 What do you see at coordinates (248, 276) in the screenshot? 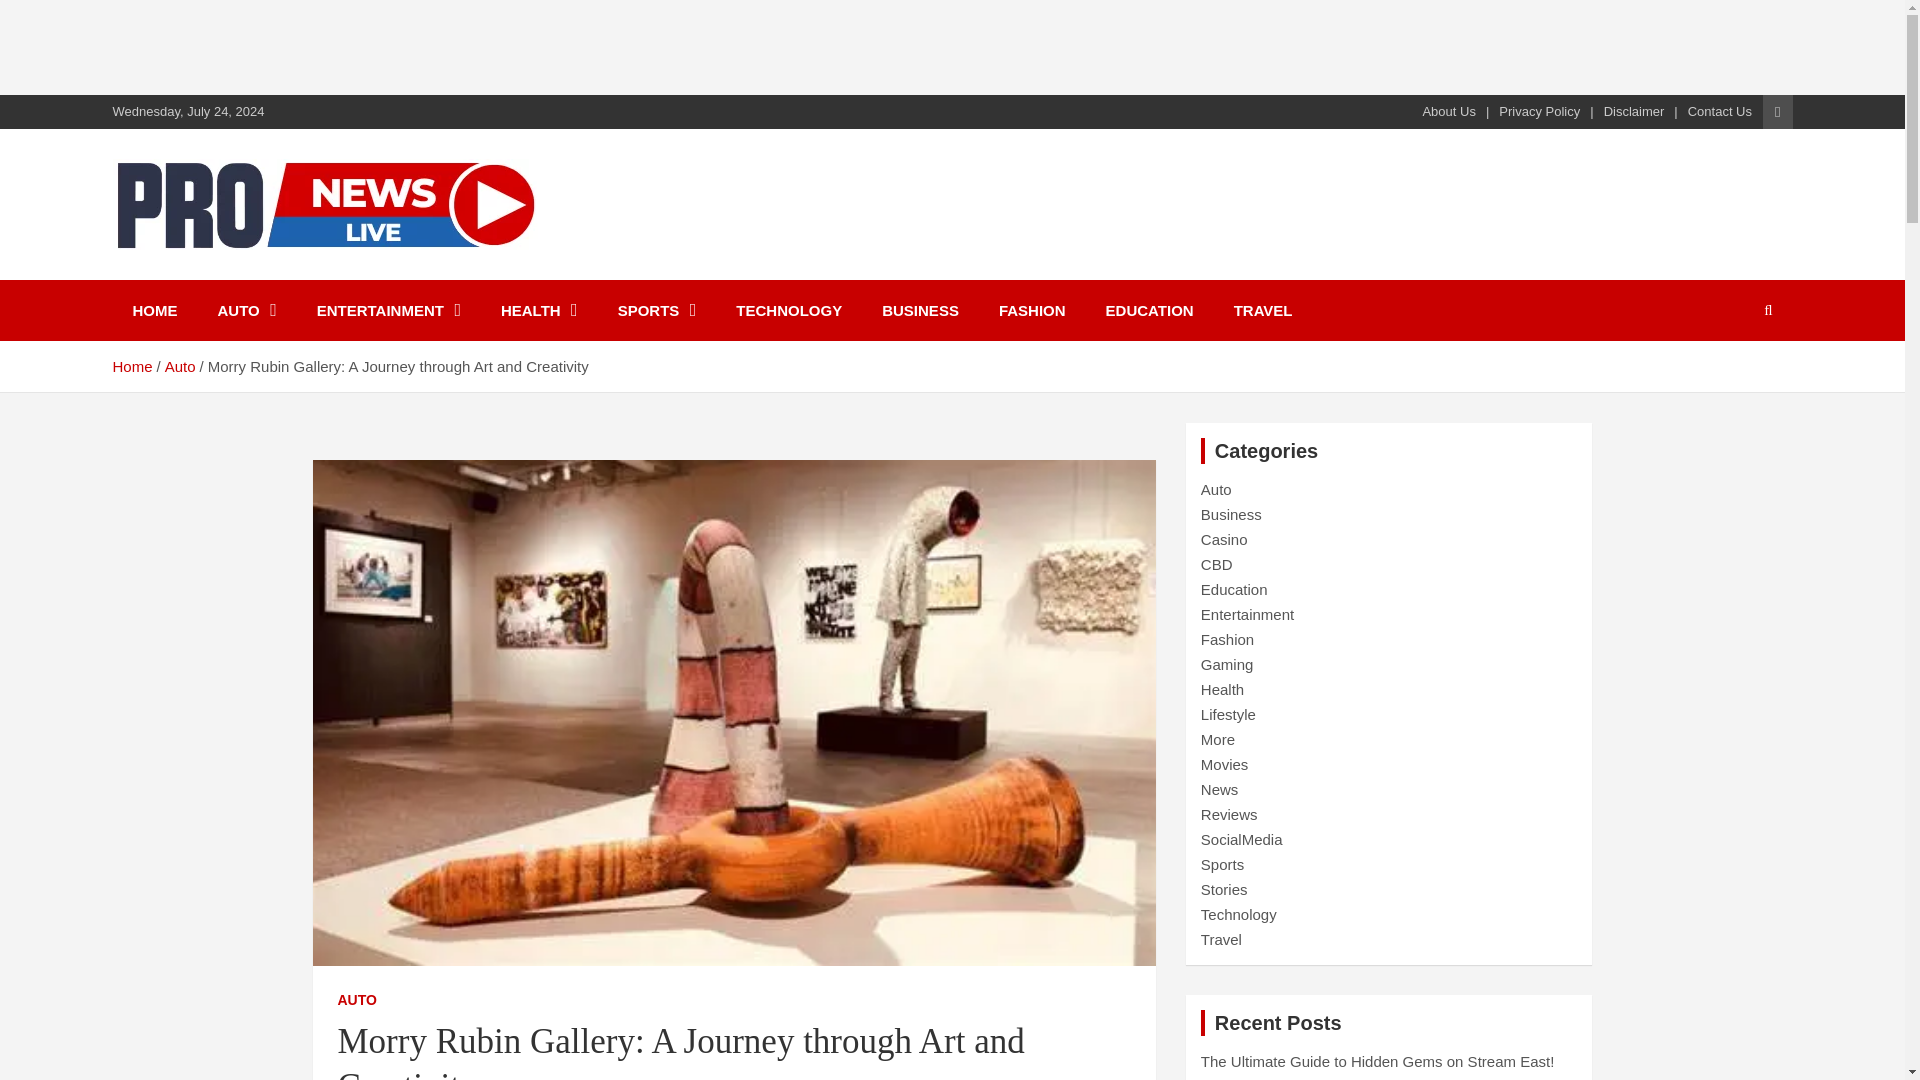
I see `Pro News Live` at bounding box center [248, 276].